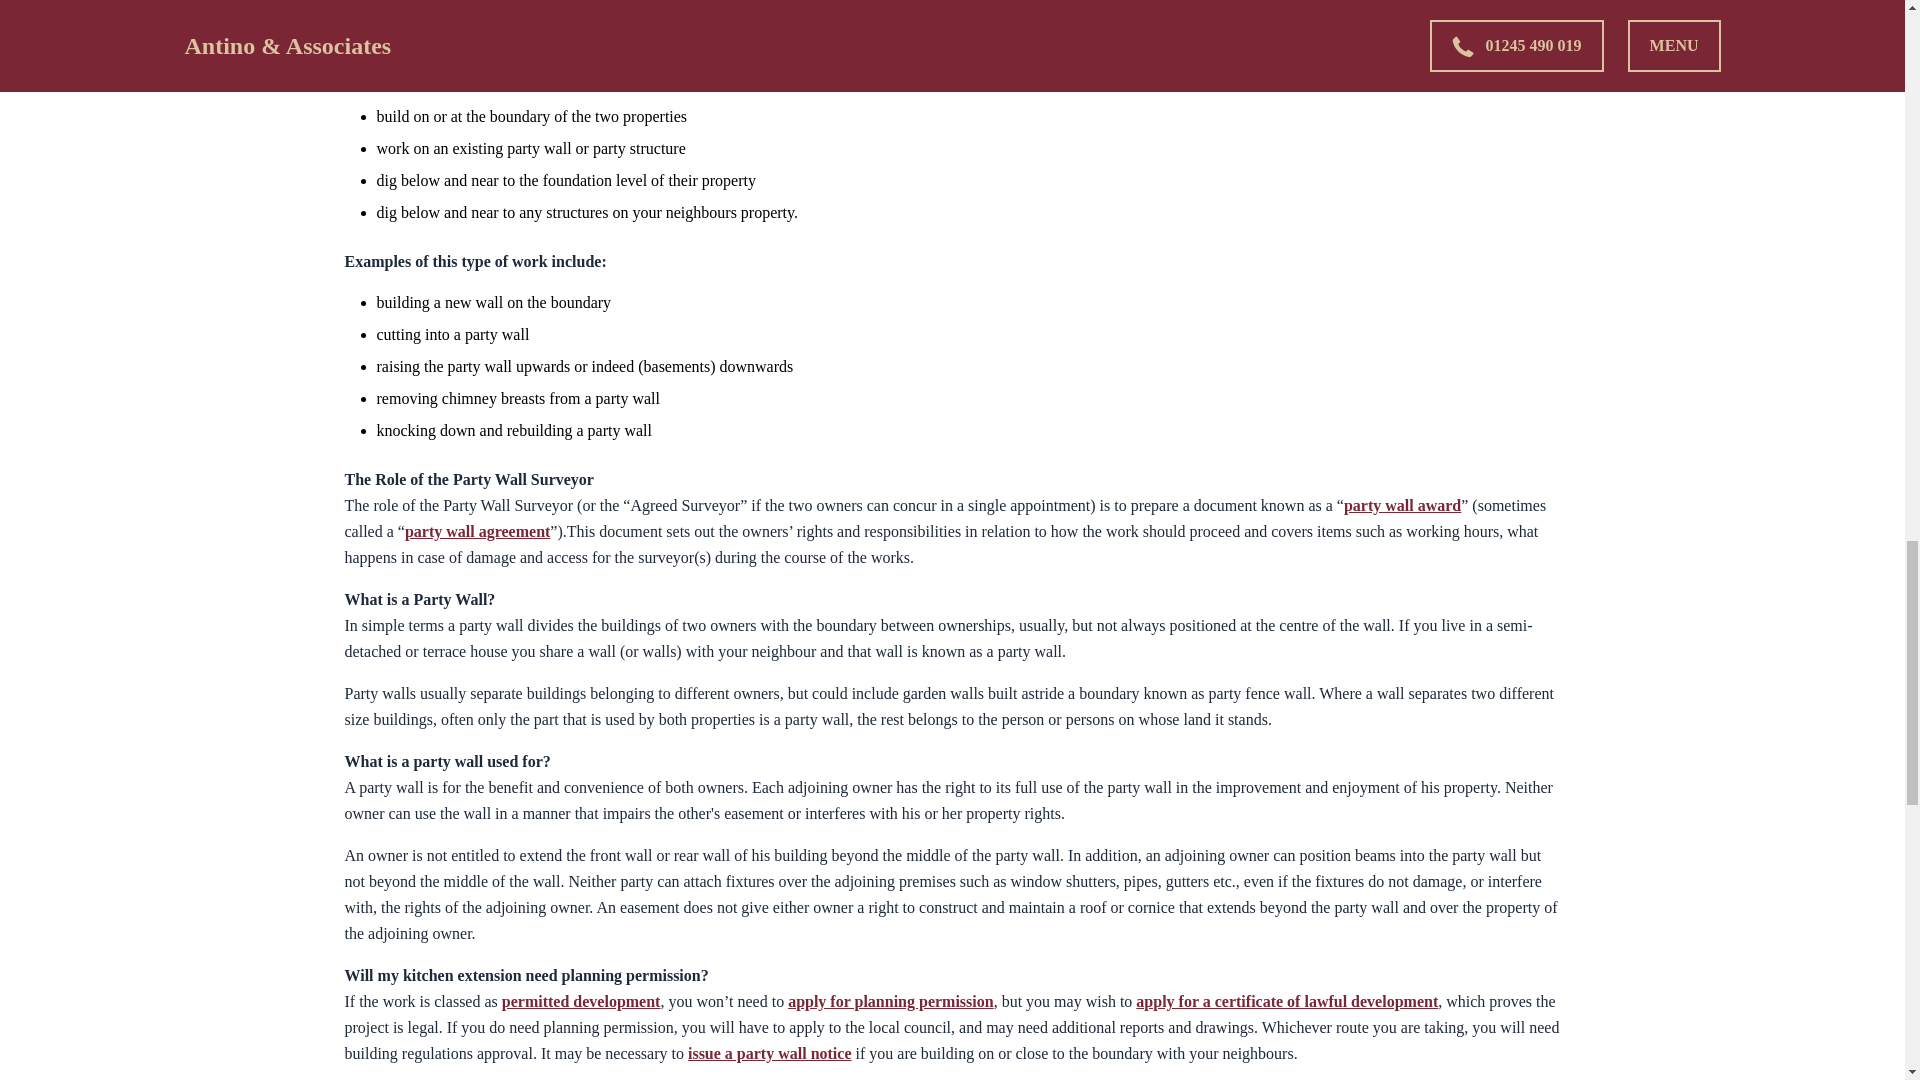  Describe the element at coordinates (890, 1000) in the screenshot. I see `apply for planning permission` at that location.